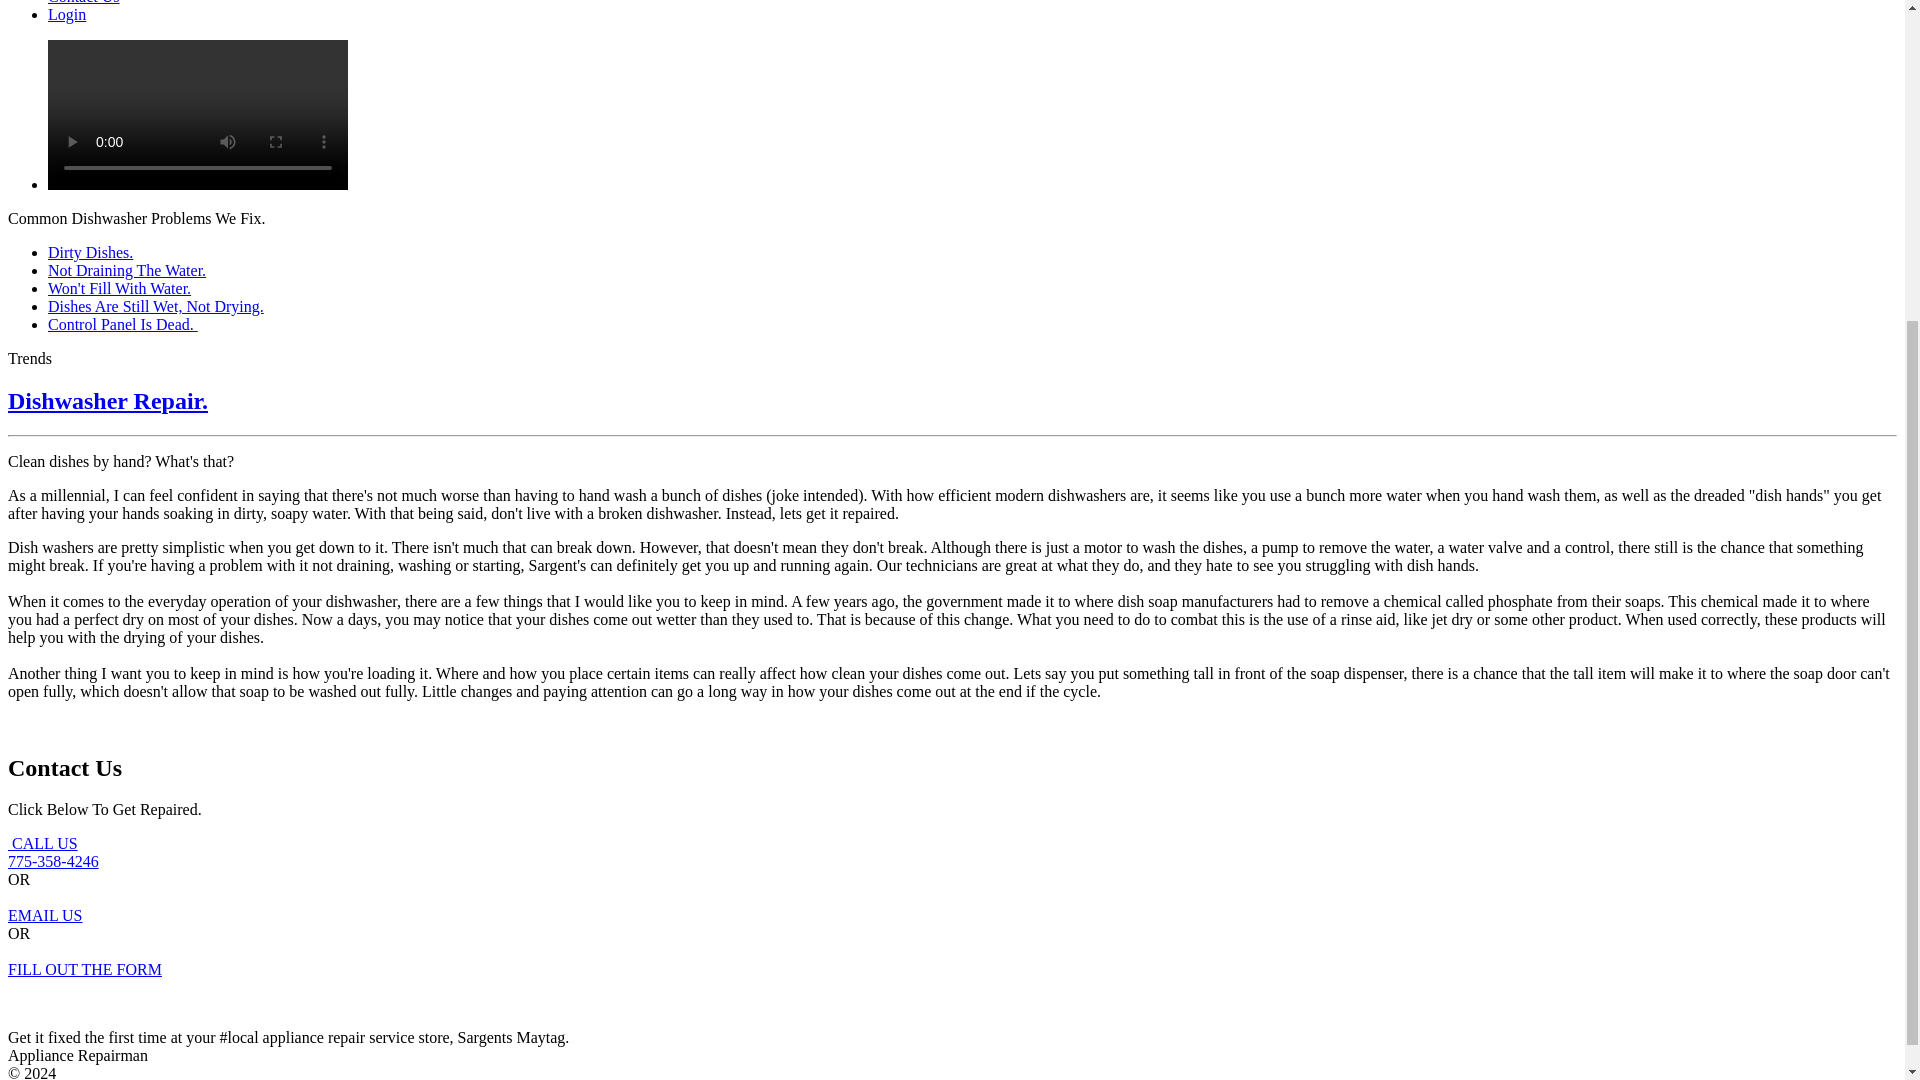 This screenshot has height=1080, width=1920. I want to click on Contact Us, so click(119, 288).